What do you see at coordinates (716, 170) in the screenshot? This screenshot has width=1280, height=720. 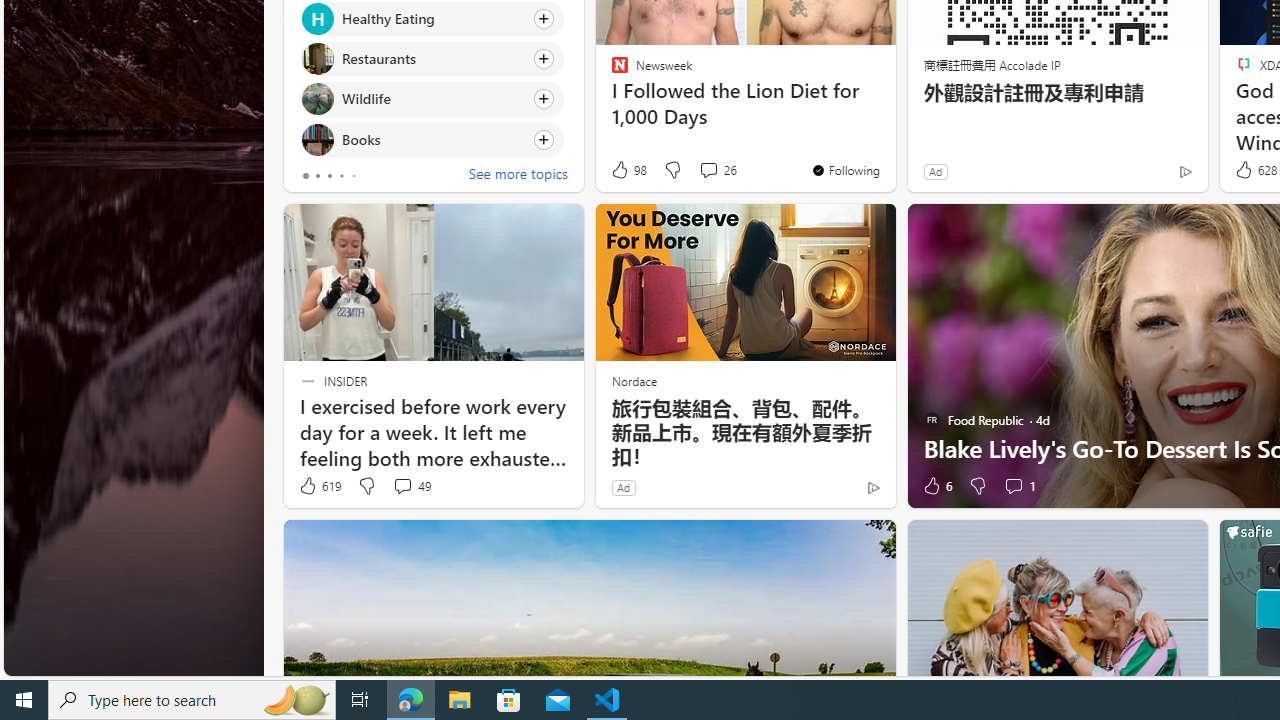 I see `View comments 26 Comment` at bounding box center [716, 170].